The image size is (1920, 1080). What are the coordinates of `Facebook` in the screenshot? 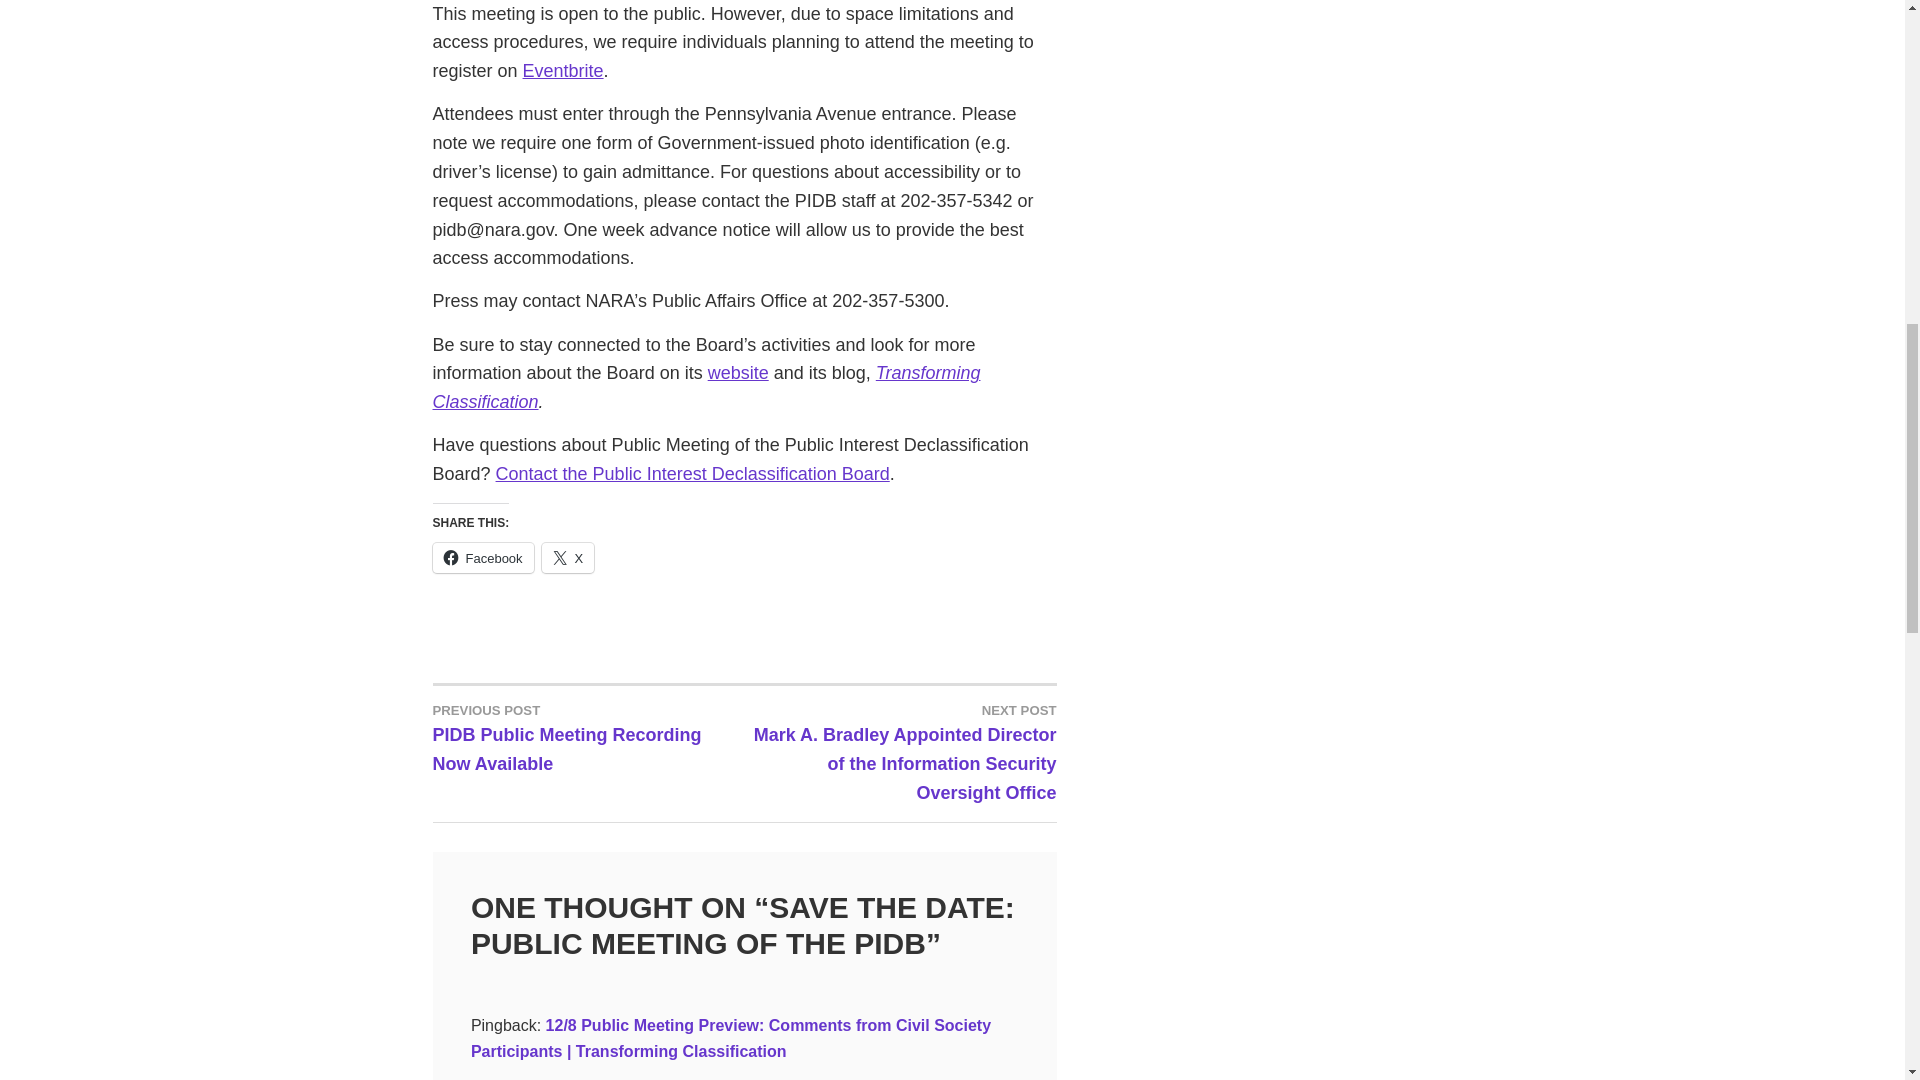 It's located at (482, 558).